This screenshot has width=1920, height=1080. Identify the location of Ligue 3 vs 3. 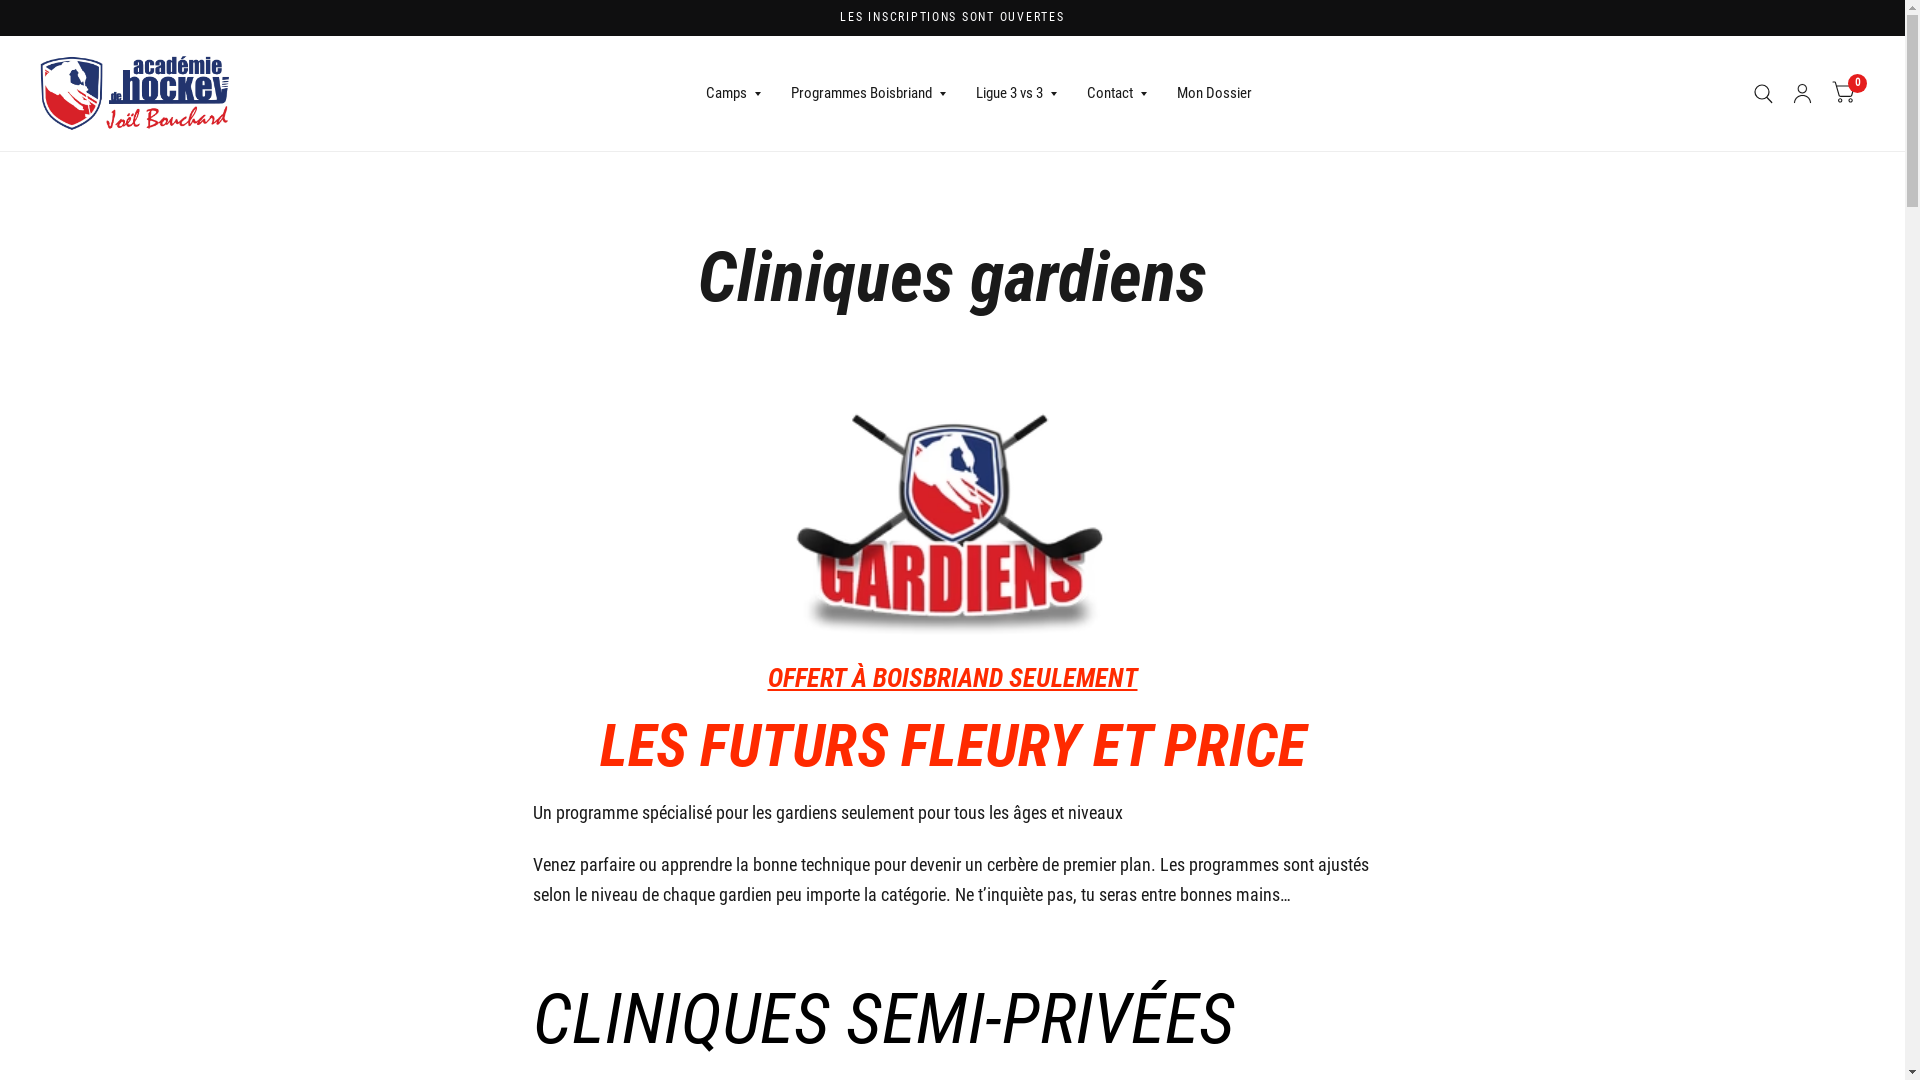
(1016, 94).